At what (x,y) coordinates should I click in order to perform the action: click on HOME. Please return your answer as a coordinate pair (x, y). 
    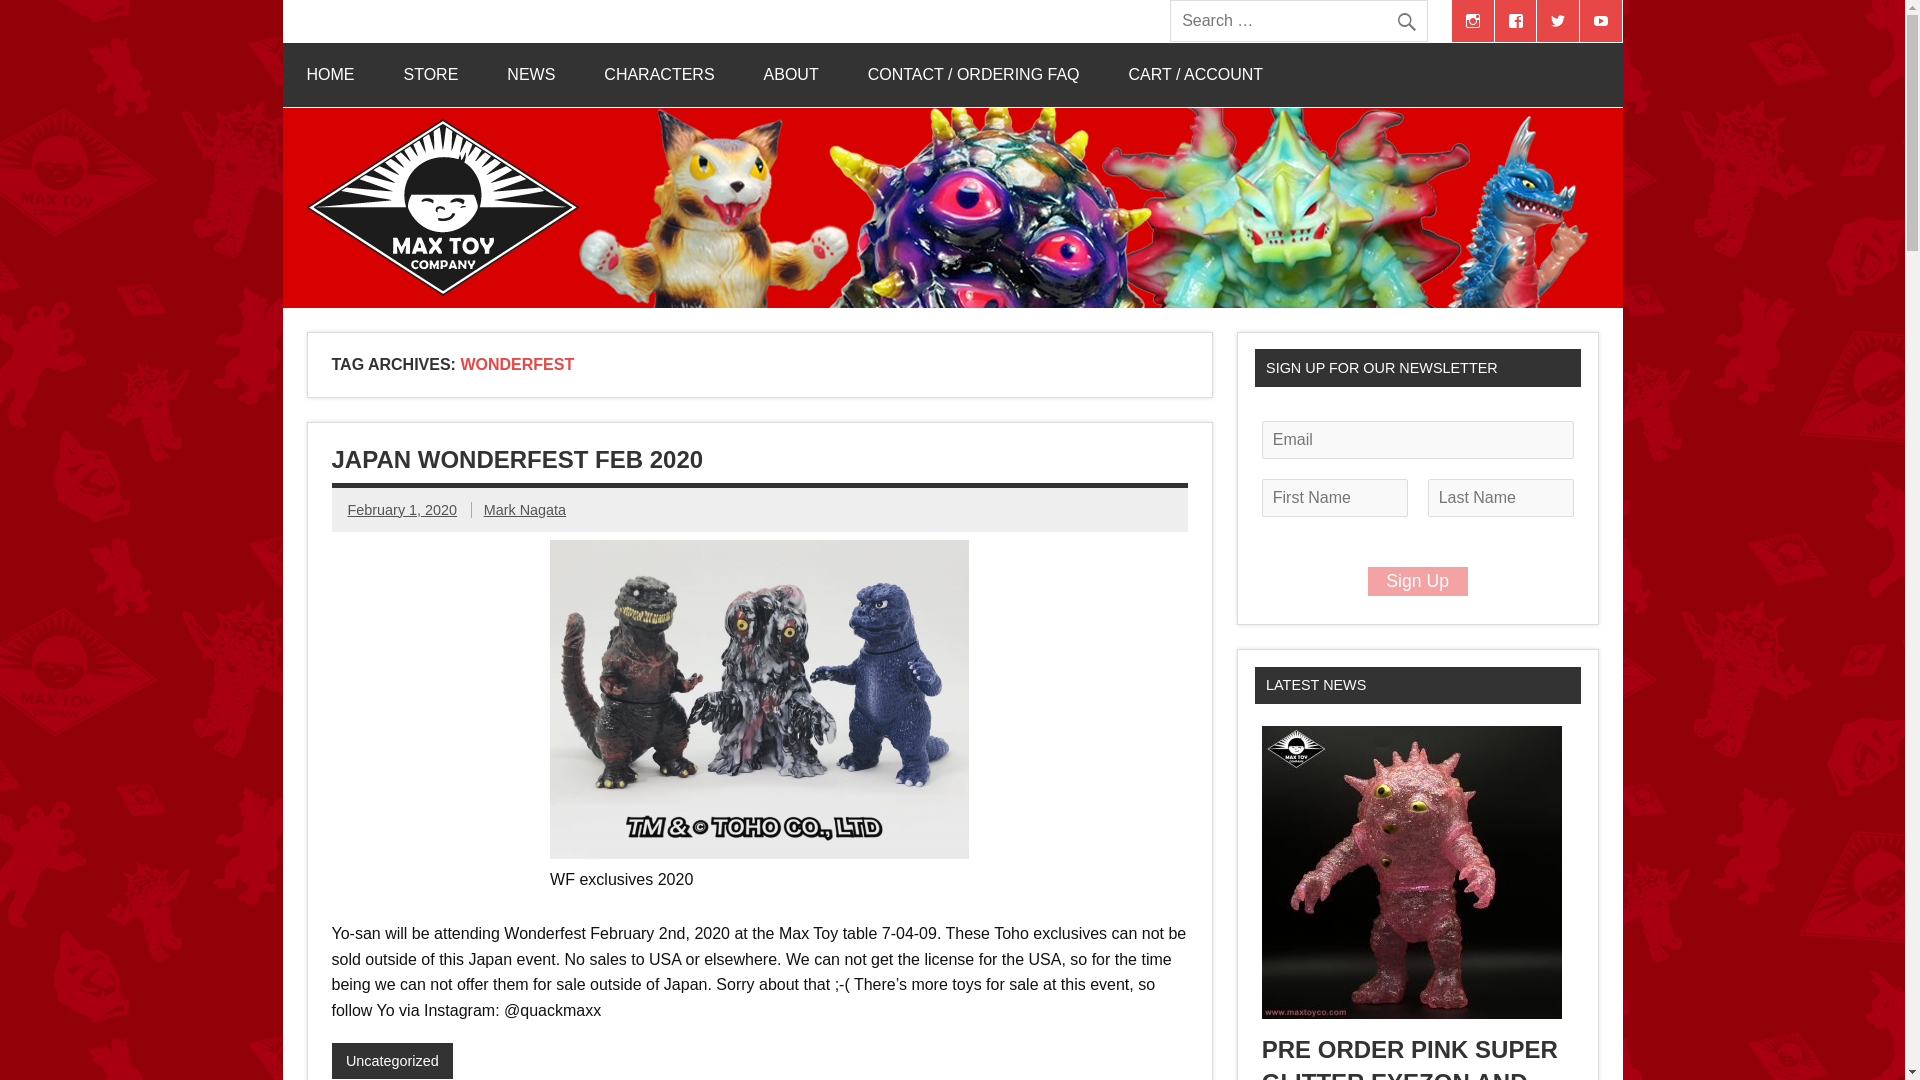
    Looking at the image, I should click on (330, 74).